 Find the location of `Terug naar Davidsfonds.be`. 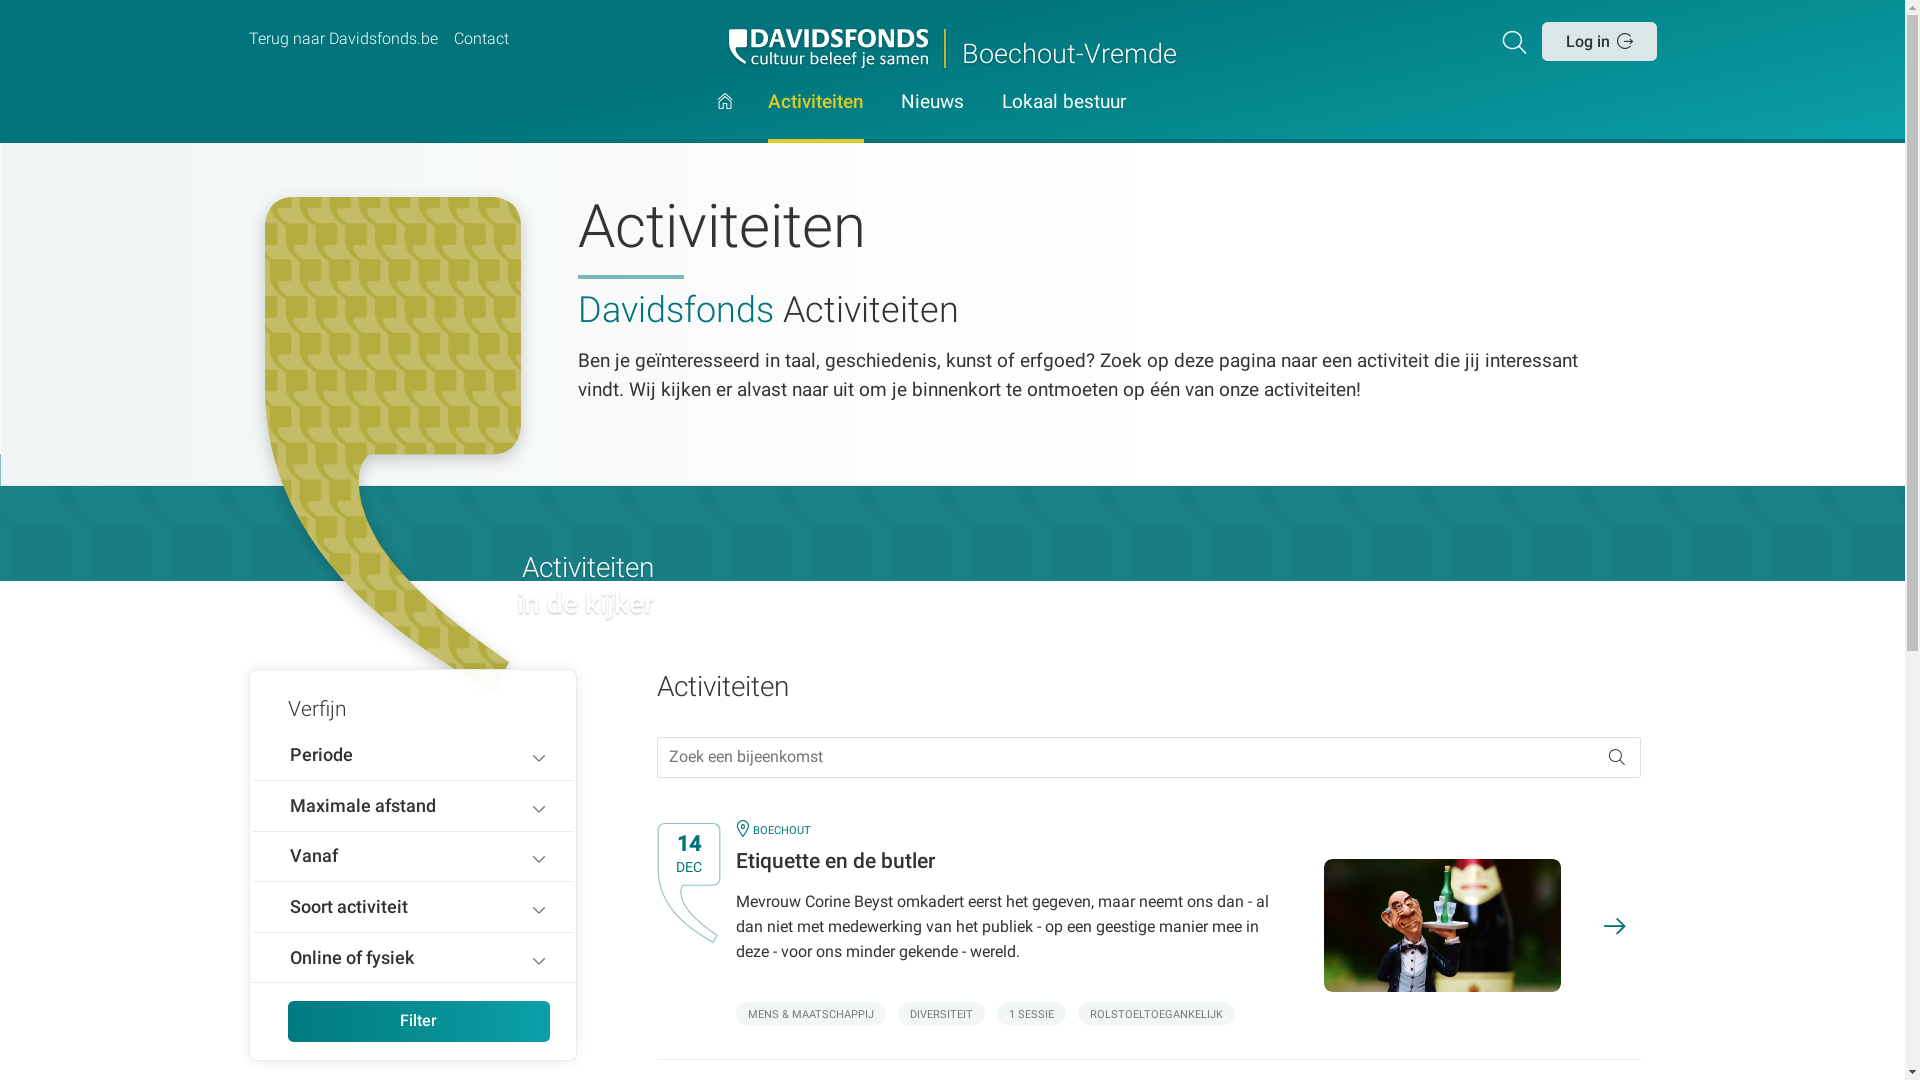

Terug naar Davidsfonds.be is located at coordinates (342, 40).